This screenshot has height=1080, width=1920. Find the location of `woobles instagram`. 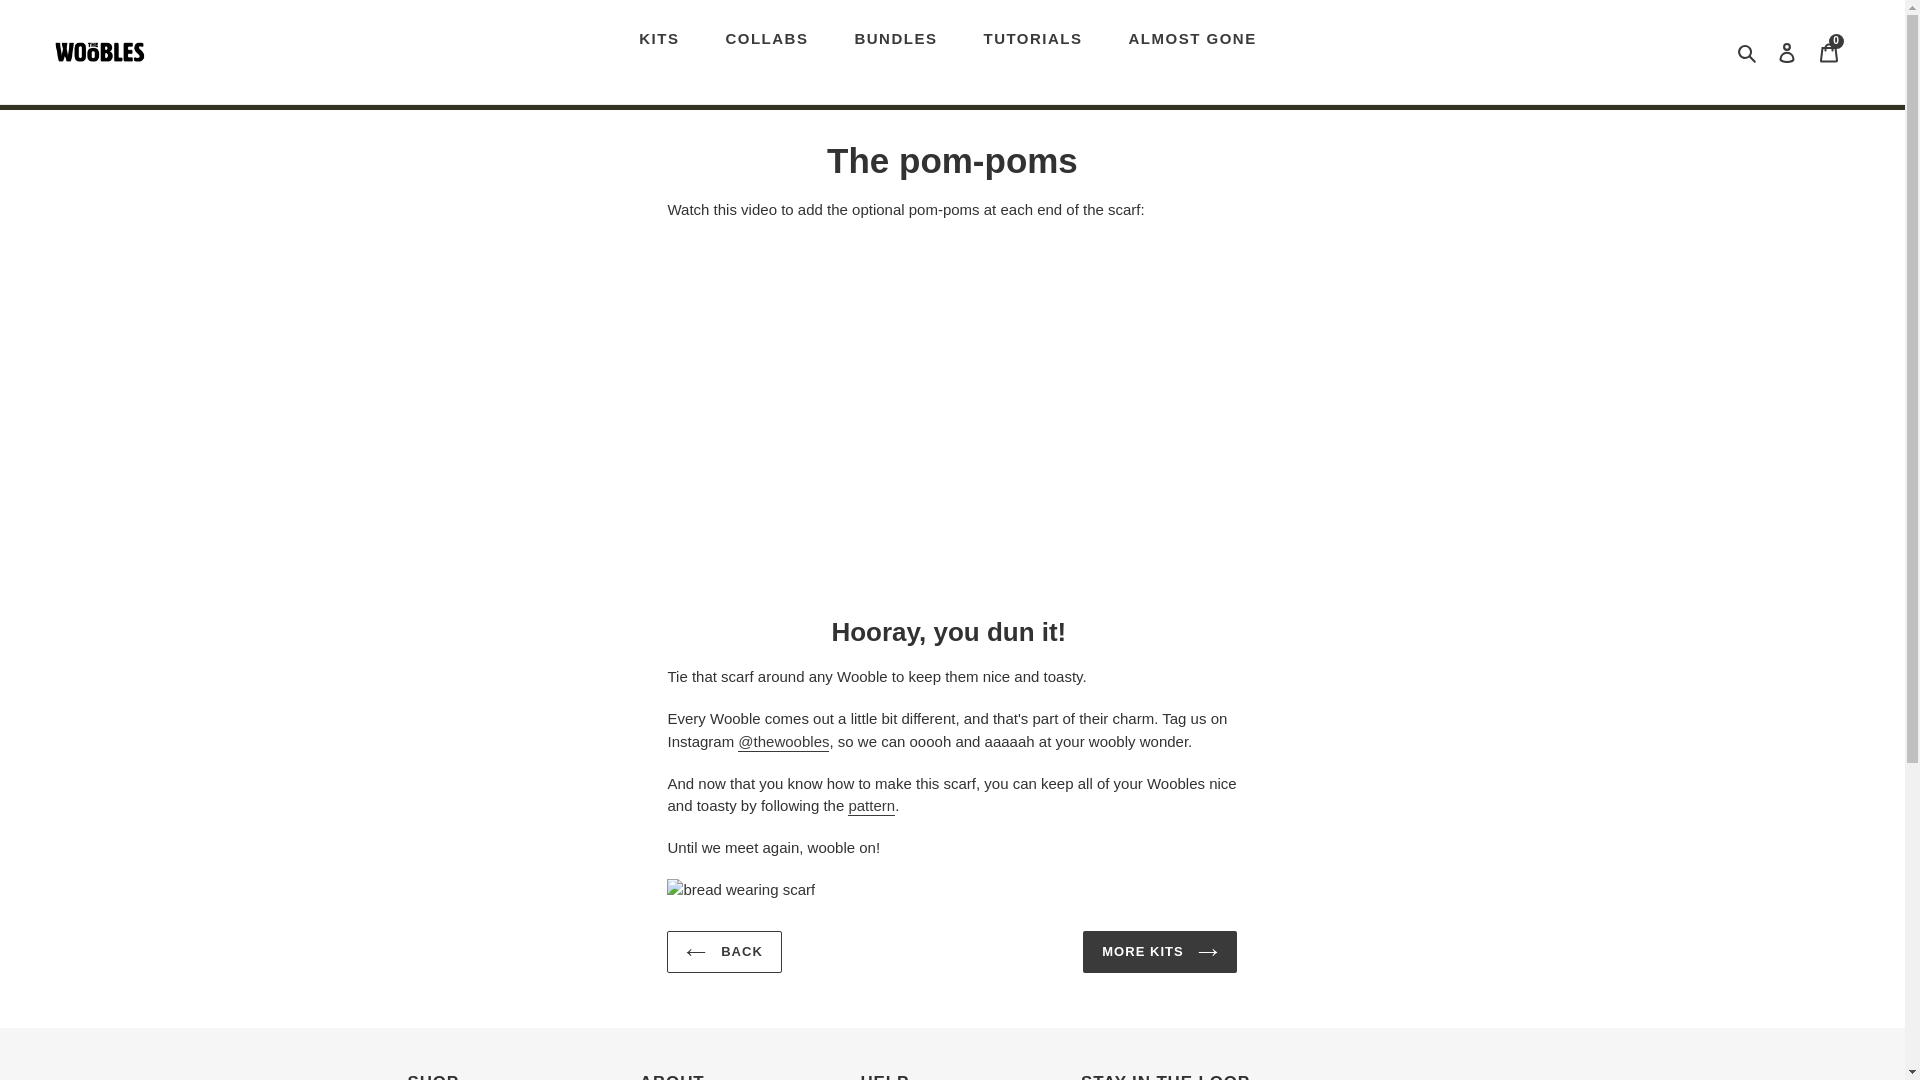

woobles instagram is located at coordinates (783, 742).